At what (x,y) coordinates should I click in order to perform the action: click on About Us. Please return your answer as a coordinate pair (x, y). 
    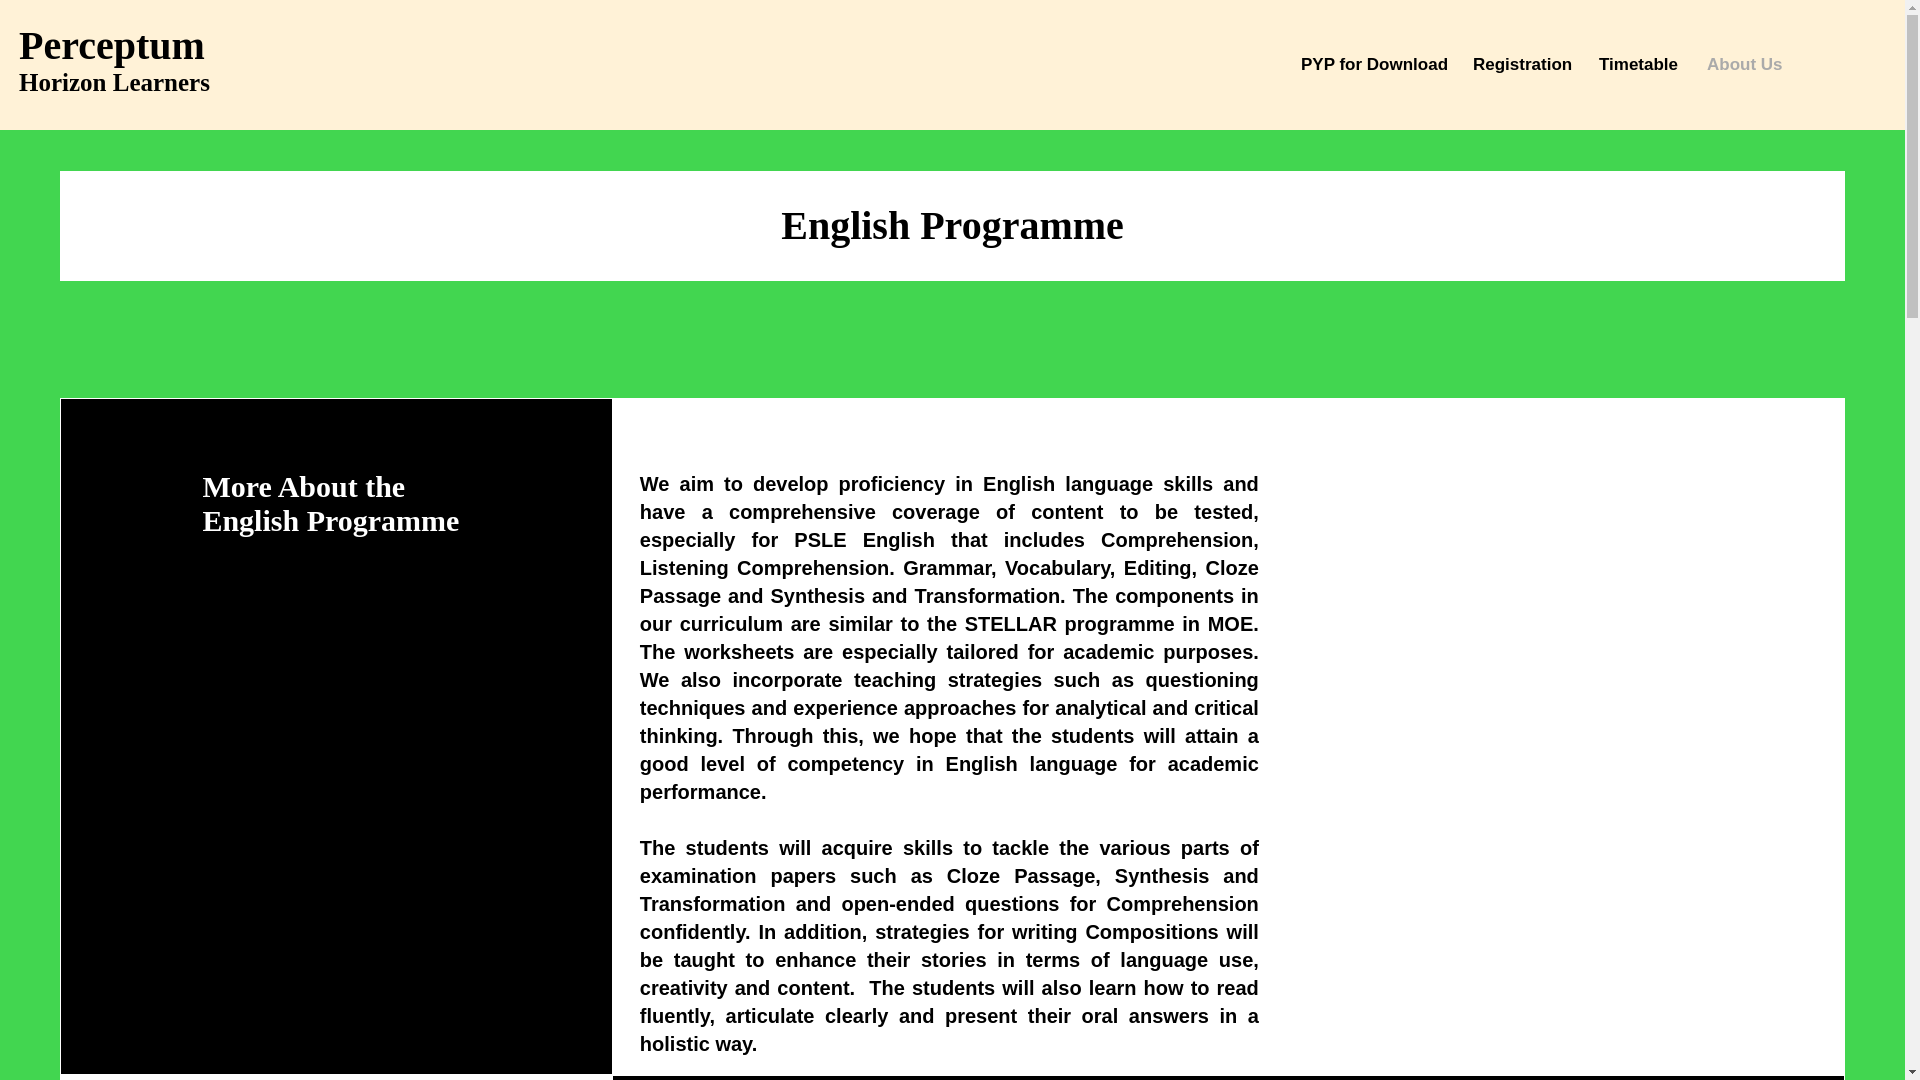
    Looking at the image, I should click on (1742, 64).